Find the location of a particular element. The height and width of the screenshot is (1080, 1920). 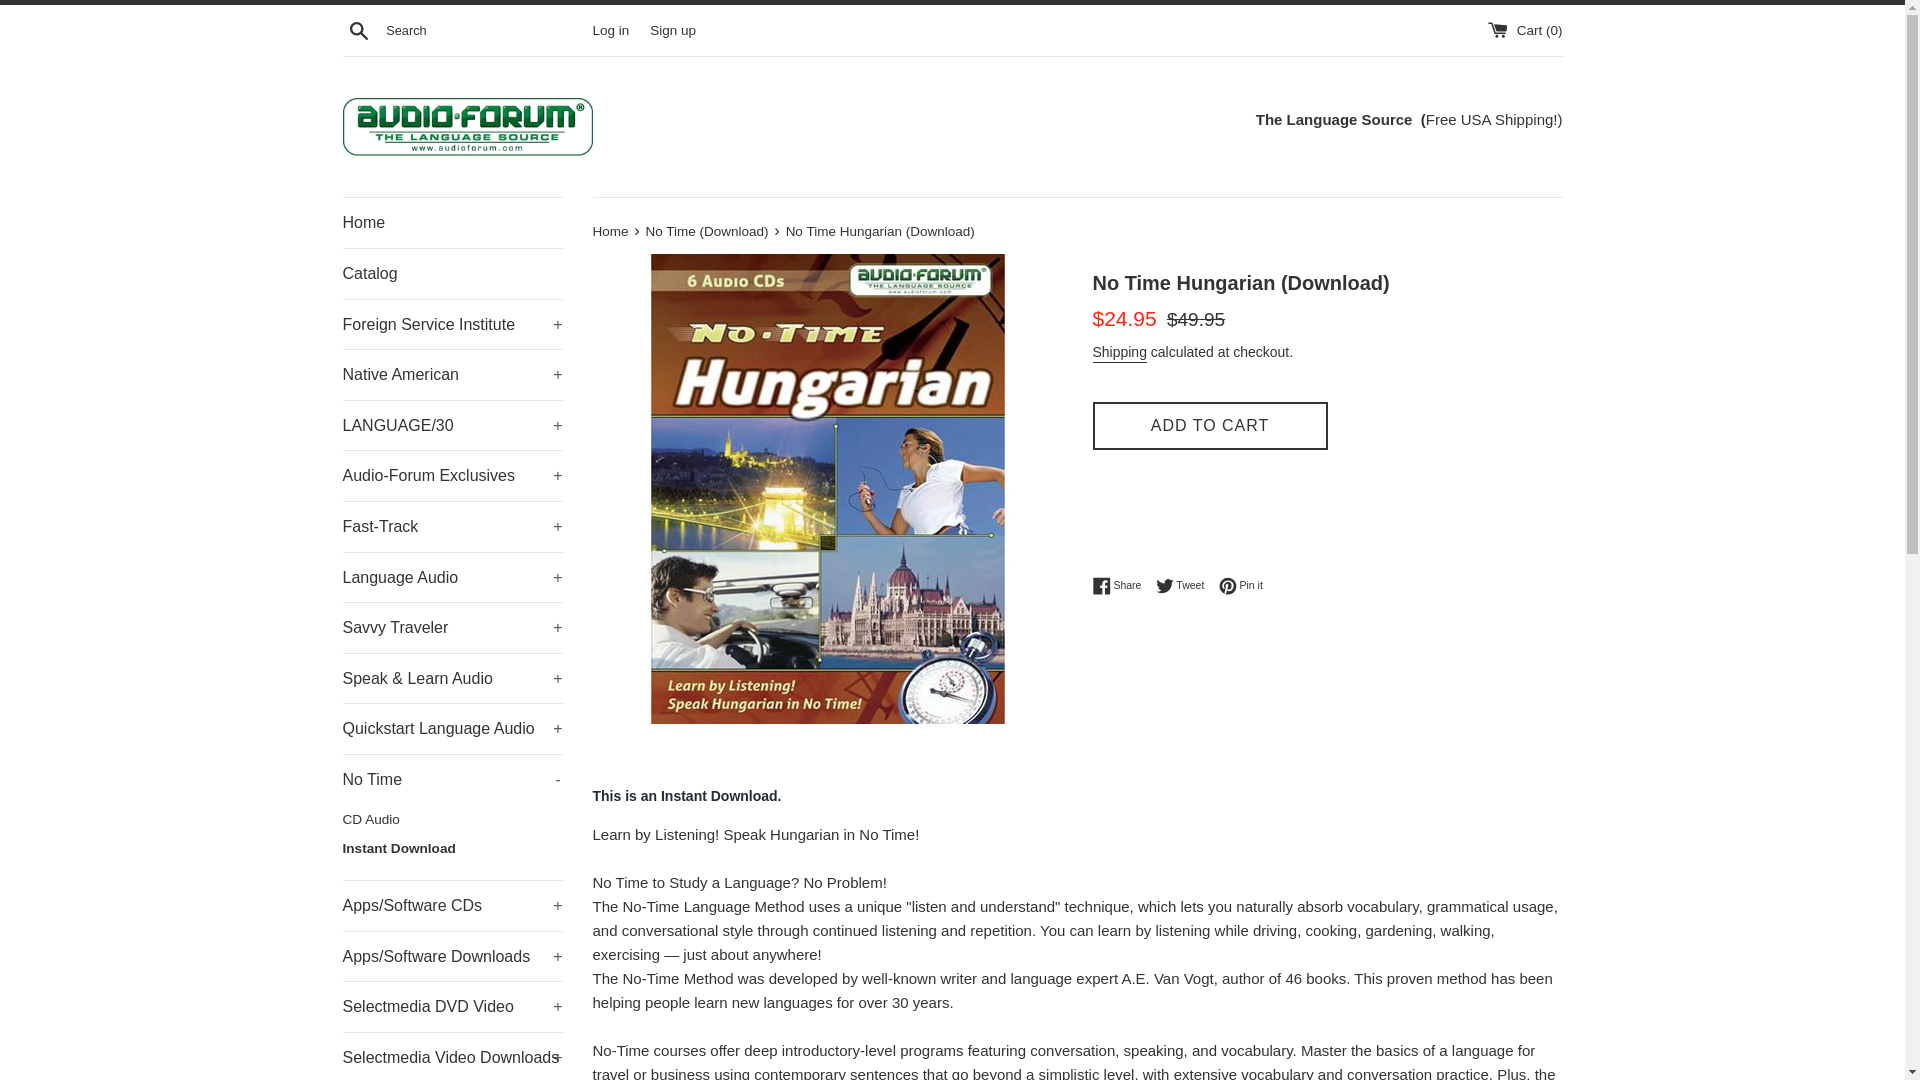

Tweet on Twitter is located at coordinates (1185, 586).